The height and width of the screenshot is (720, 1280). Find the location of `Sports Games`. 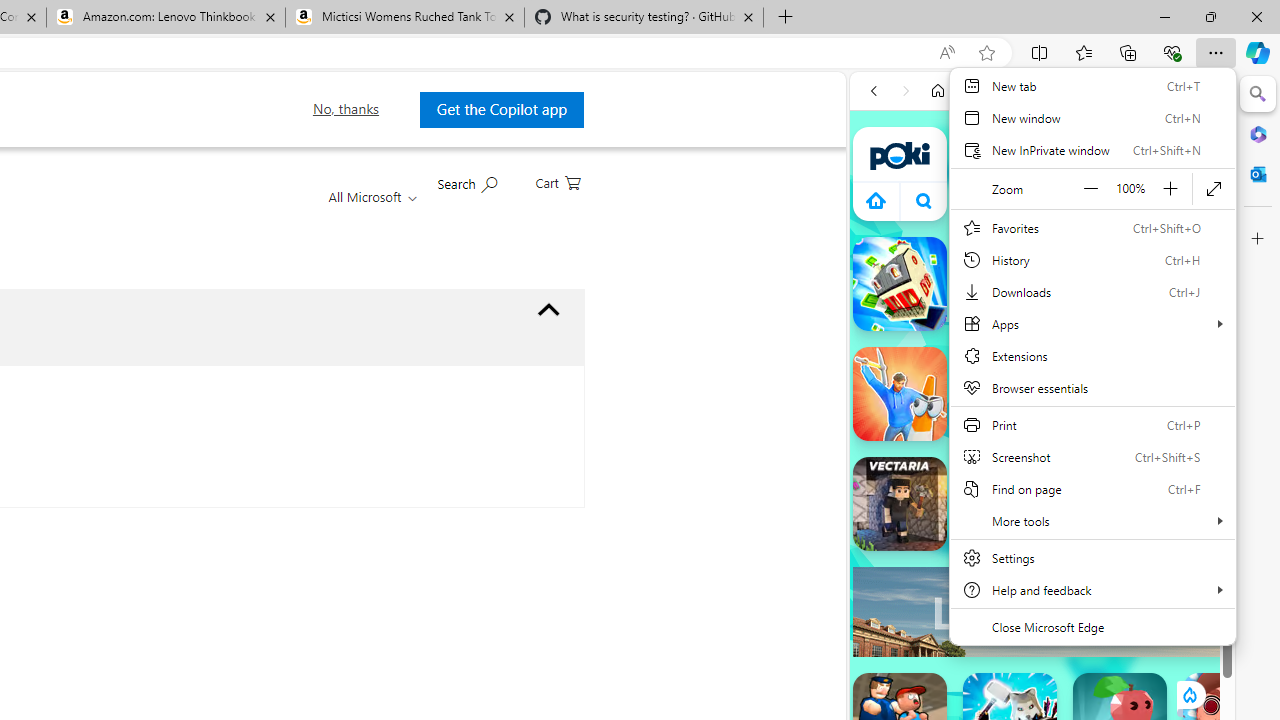

Sports Games is located at coordinates (1042, 666).